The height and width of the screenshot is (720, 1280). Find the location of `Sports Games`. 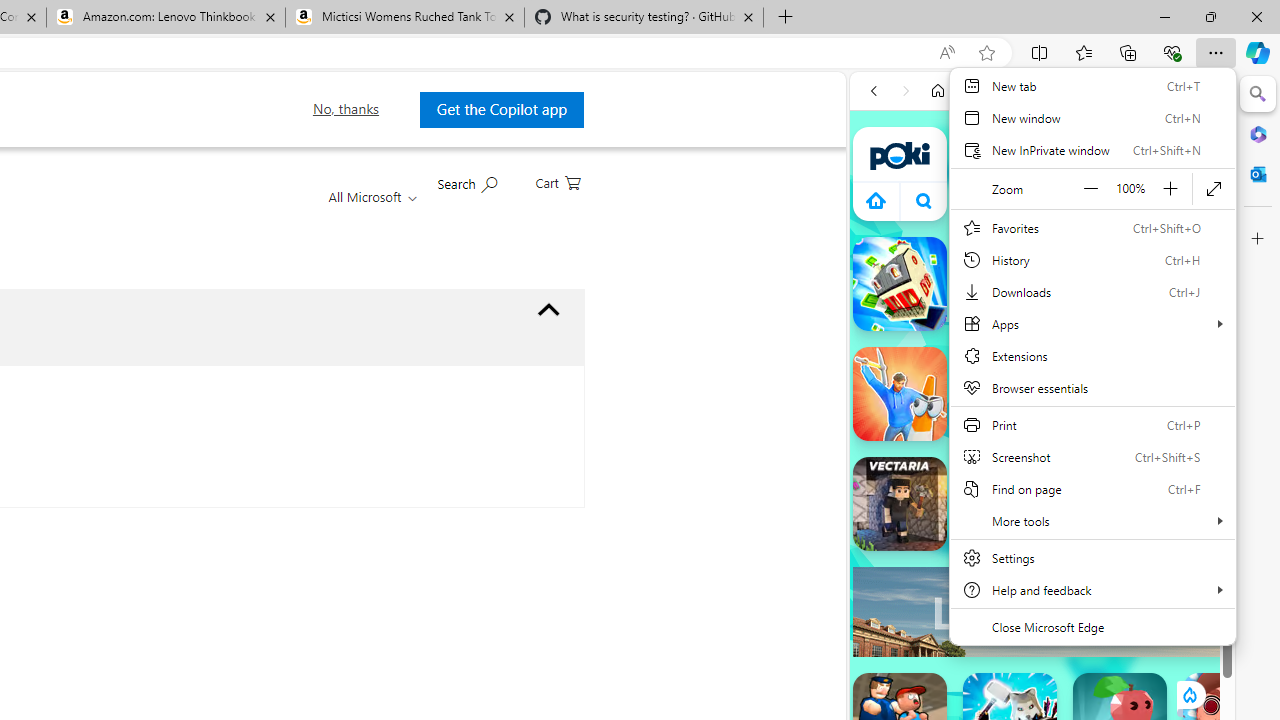

Sports Games is located at coordinates (1042, 666).